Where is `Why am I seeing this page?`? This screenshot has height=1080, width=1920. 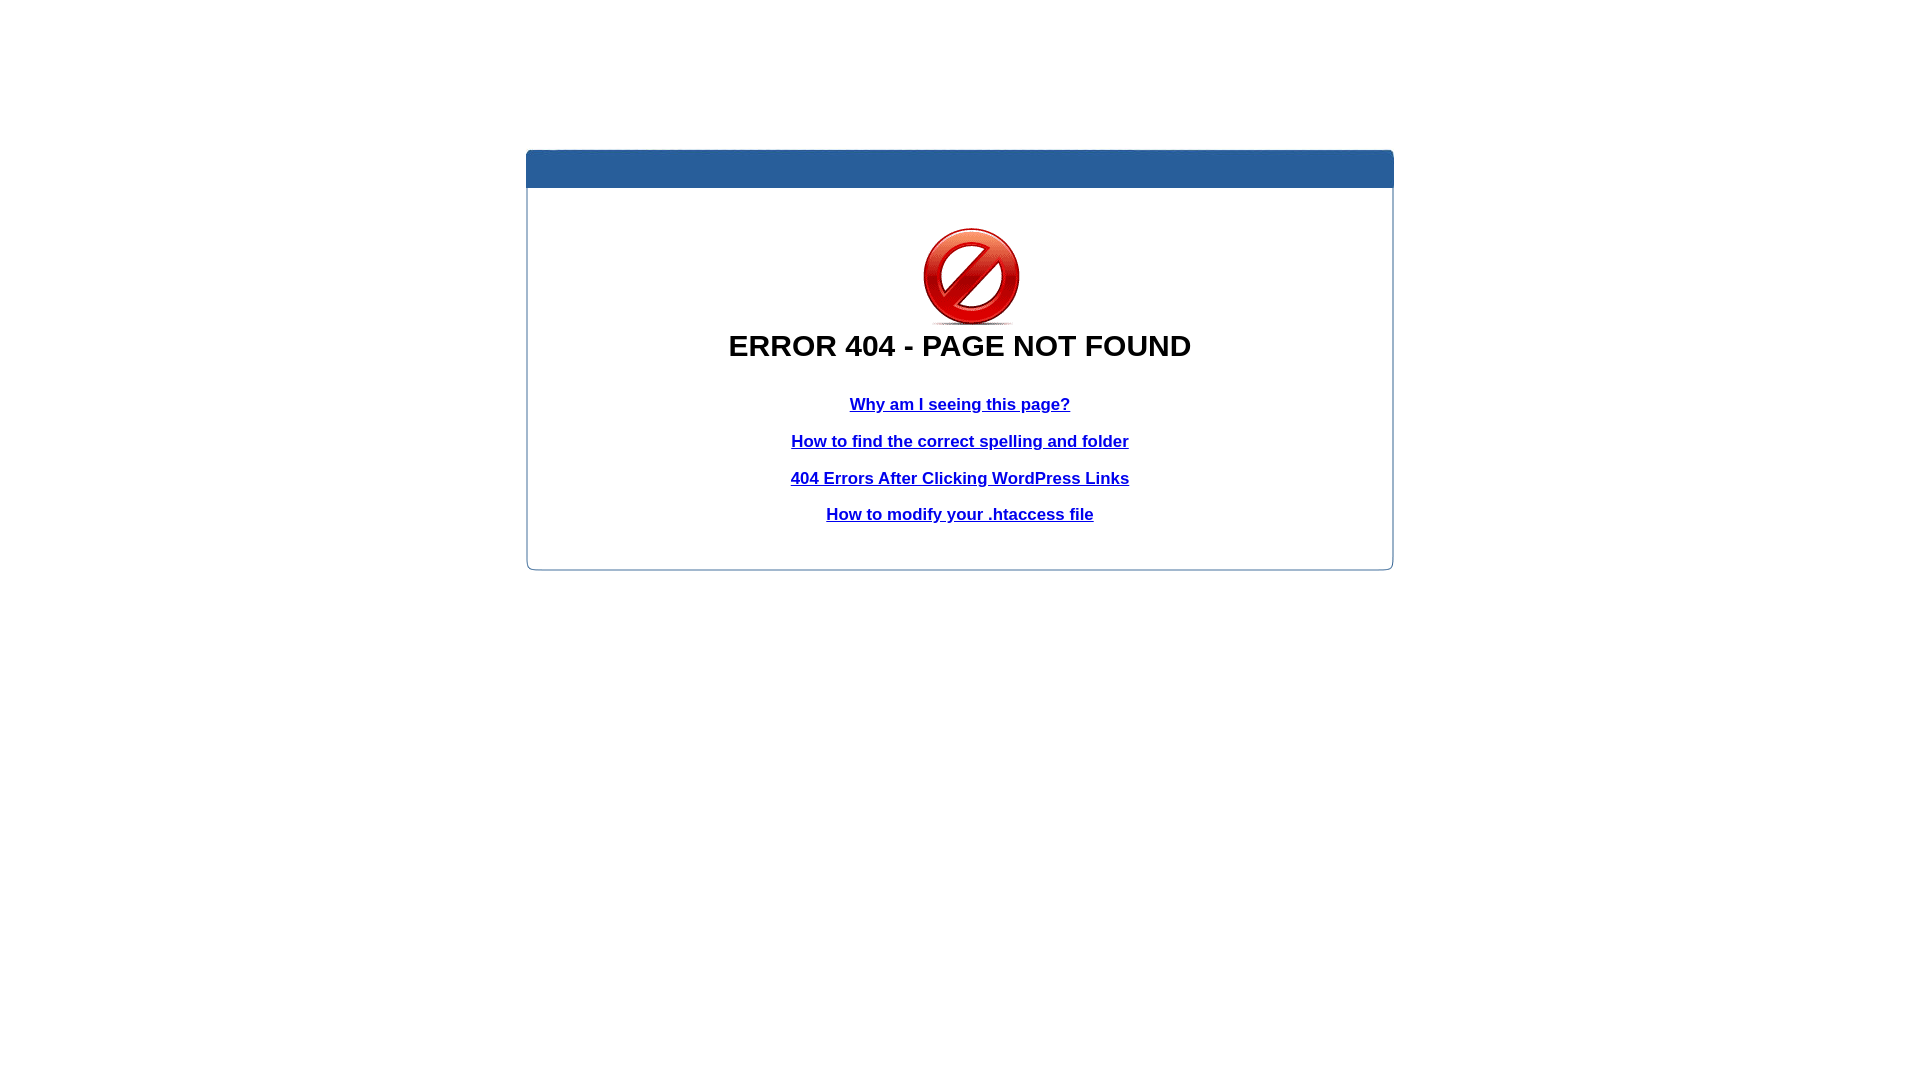 Why am I seeing this page? is located at coordinates (960, 404).